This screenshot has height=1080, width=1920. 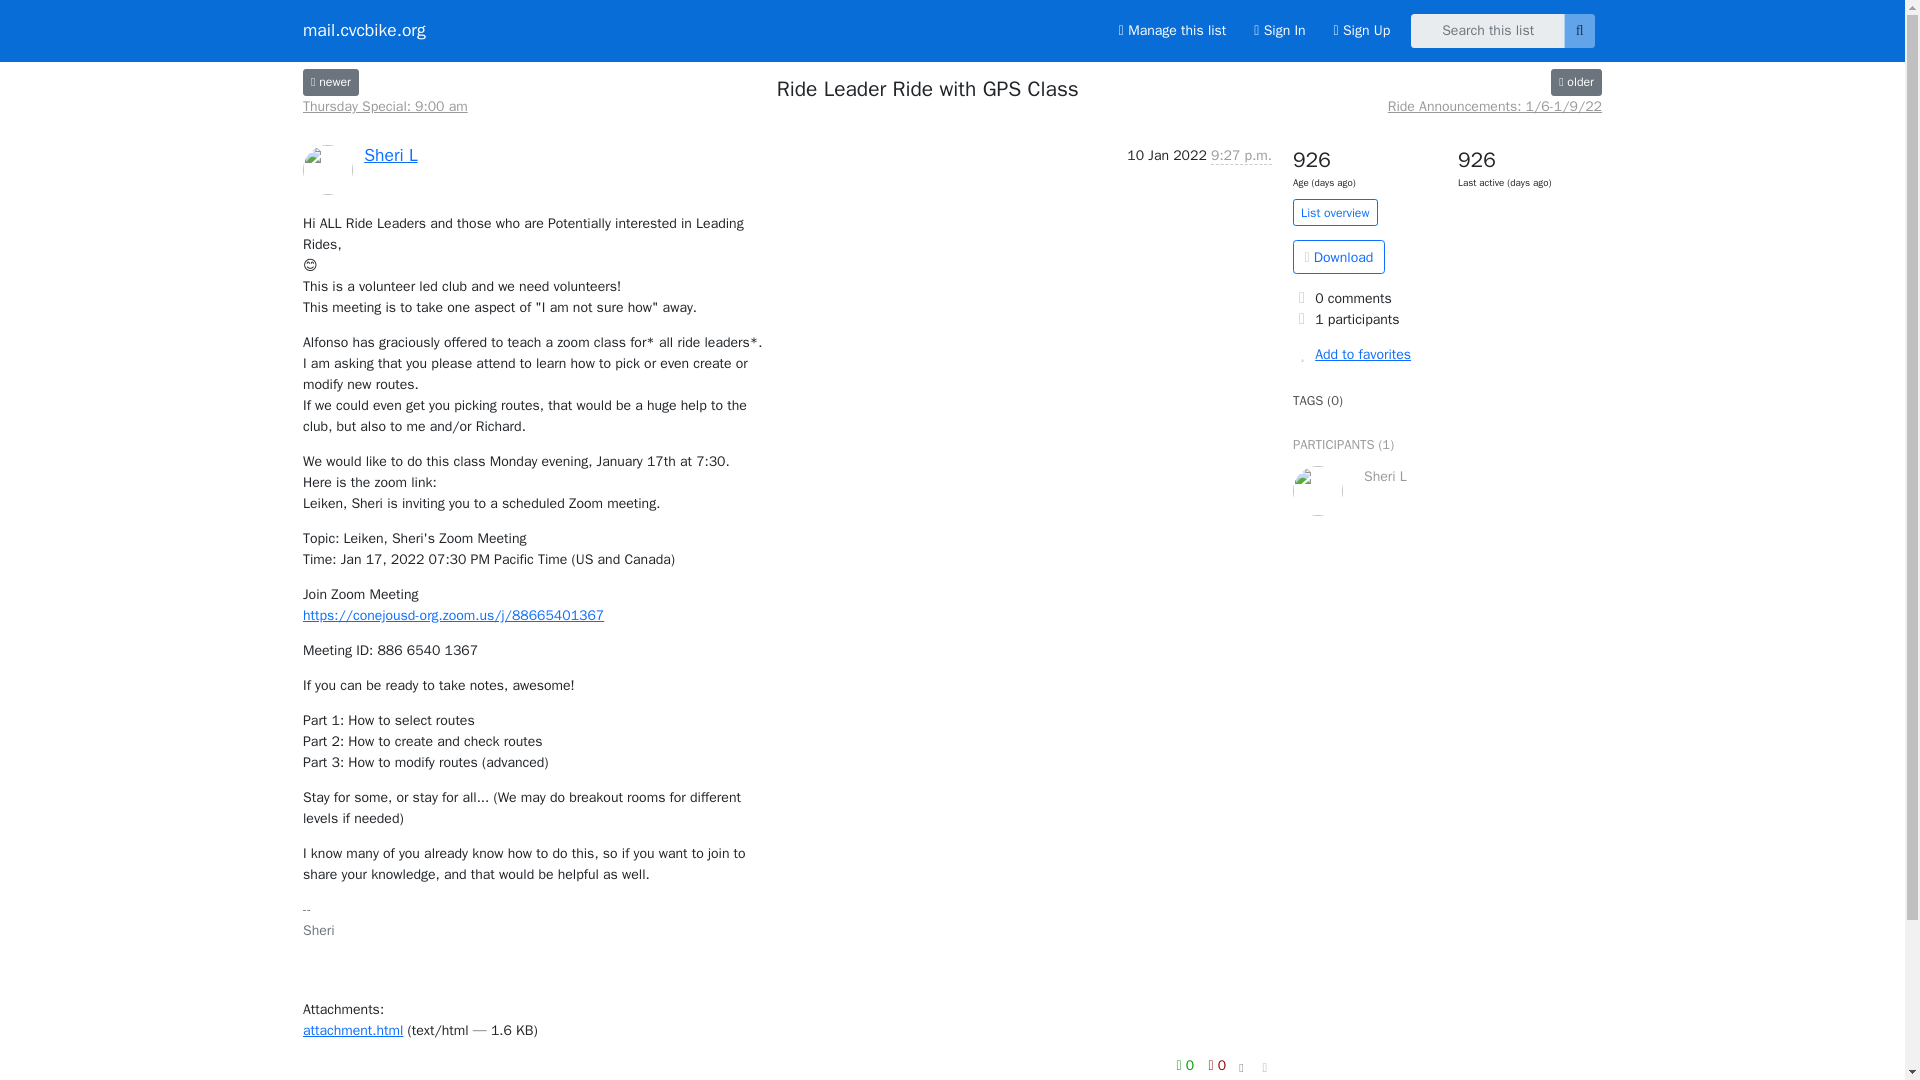 I want to click on Sender's time: Jan. 10, 2022, 9:27 p.m., so click(x=1241, y=156).